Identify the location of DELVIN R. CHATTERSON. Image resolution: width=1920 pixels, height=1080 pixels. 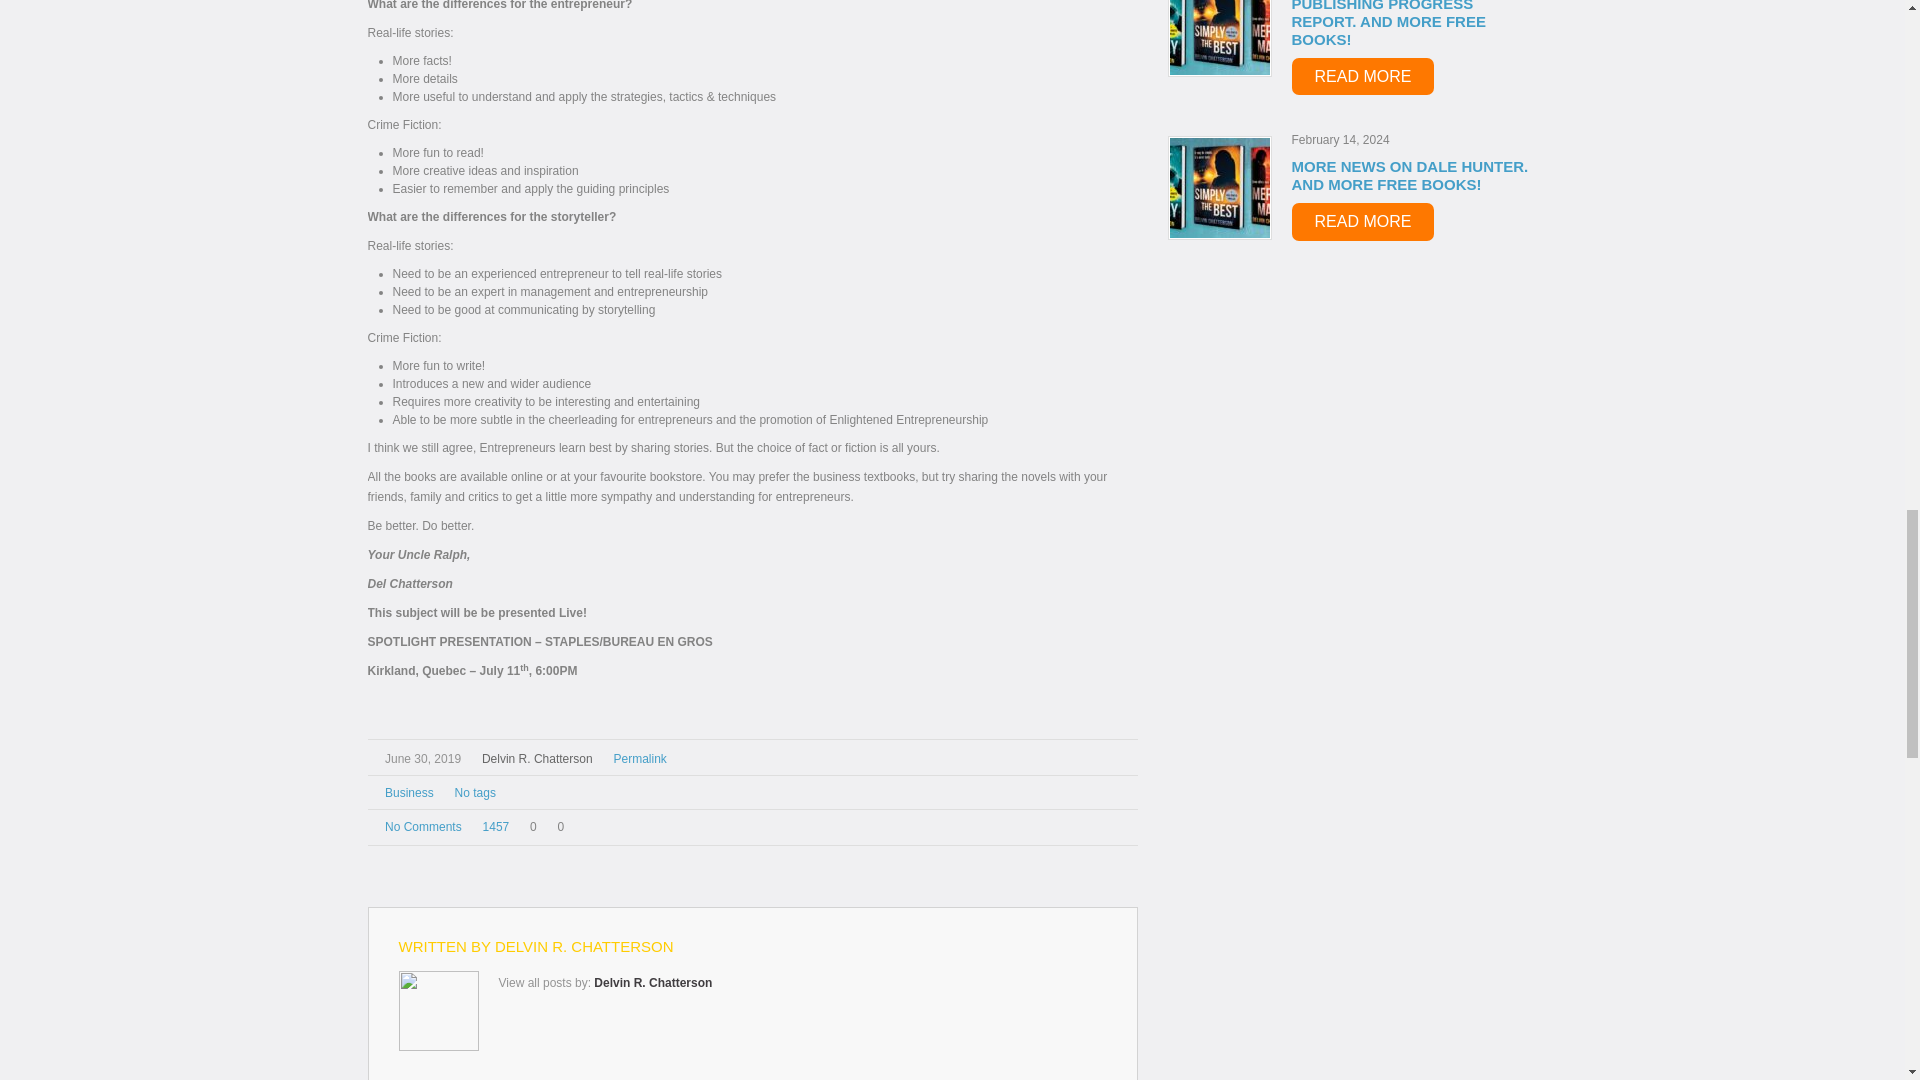
(584, 946).